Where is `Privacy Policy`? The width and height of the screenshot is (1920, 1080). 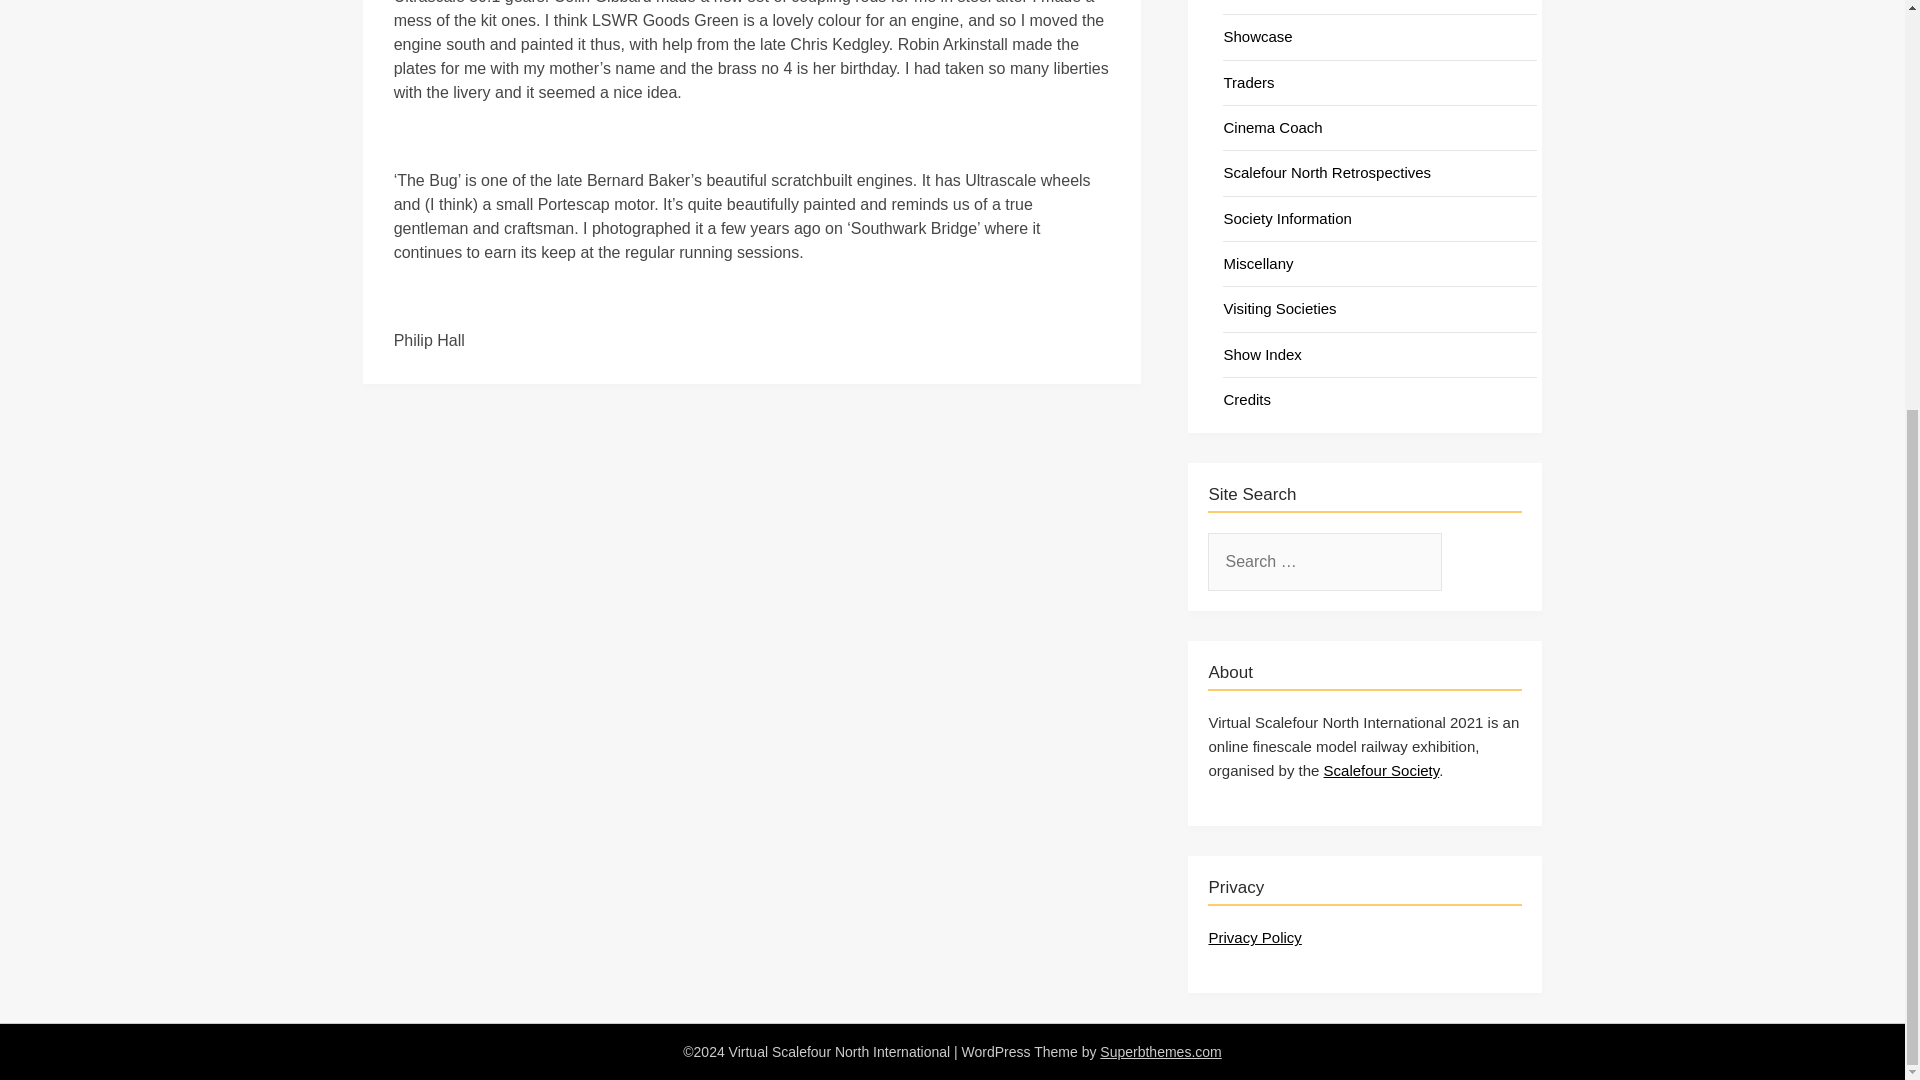 Privacy Policy is located at coordinates (1254, 937).